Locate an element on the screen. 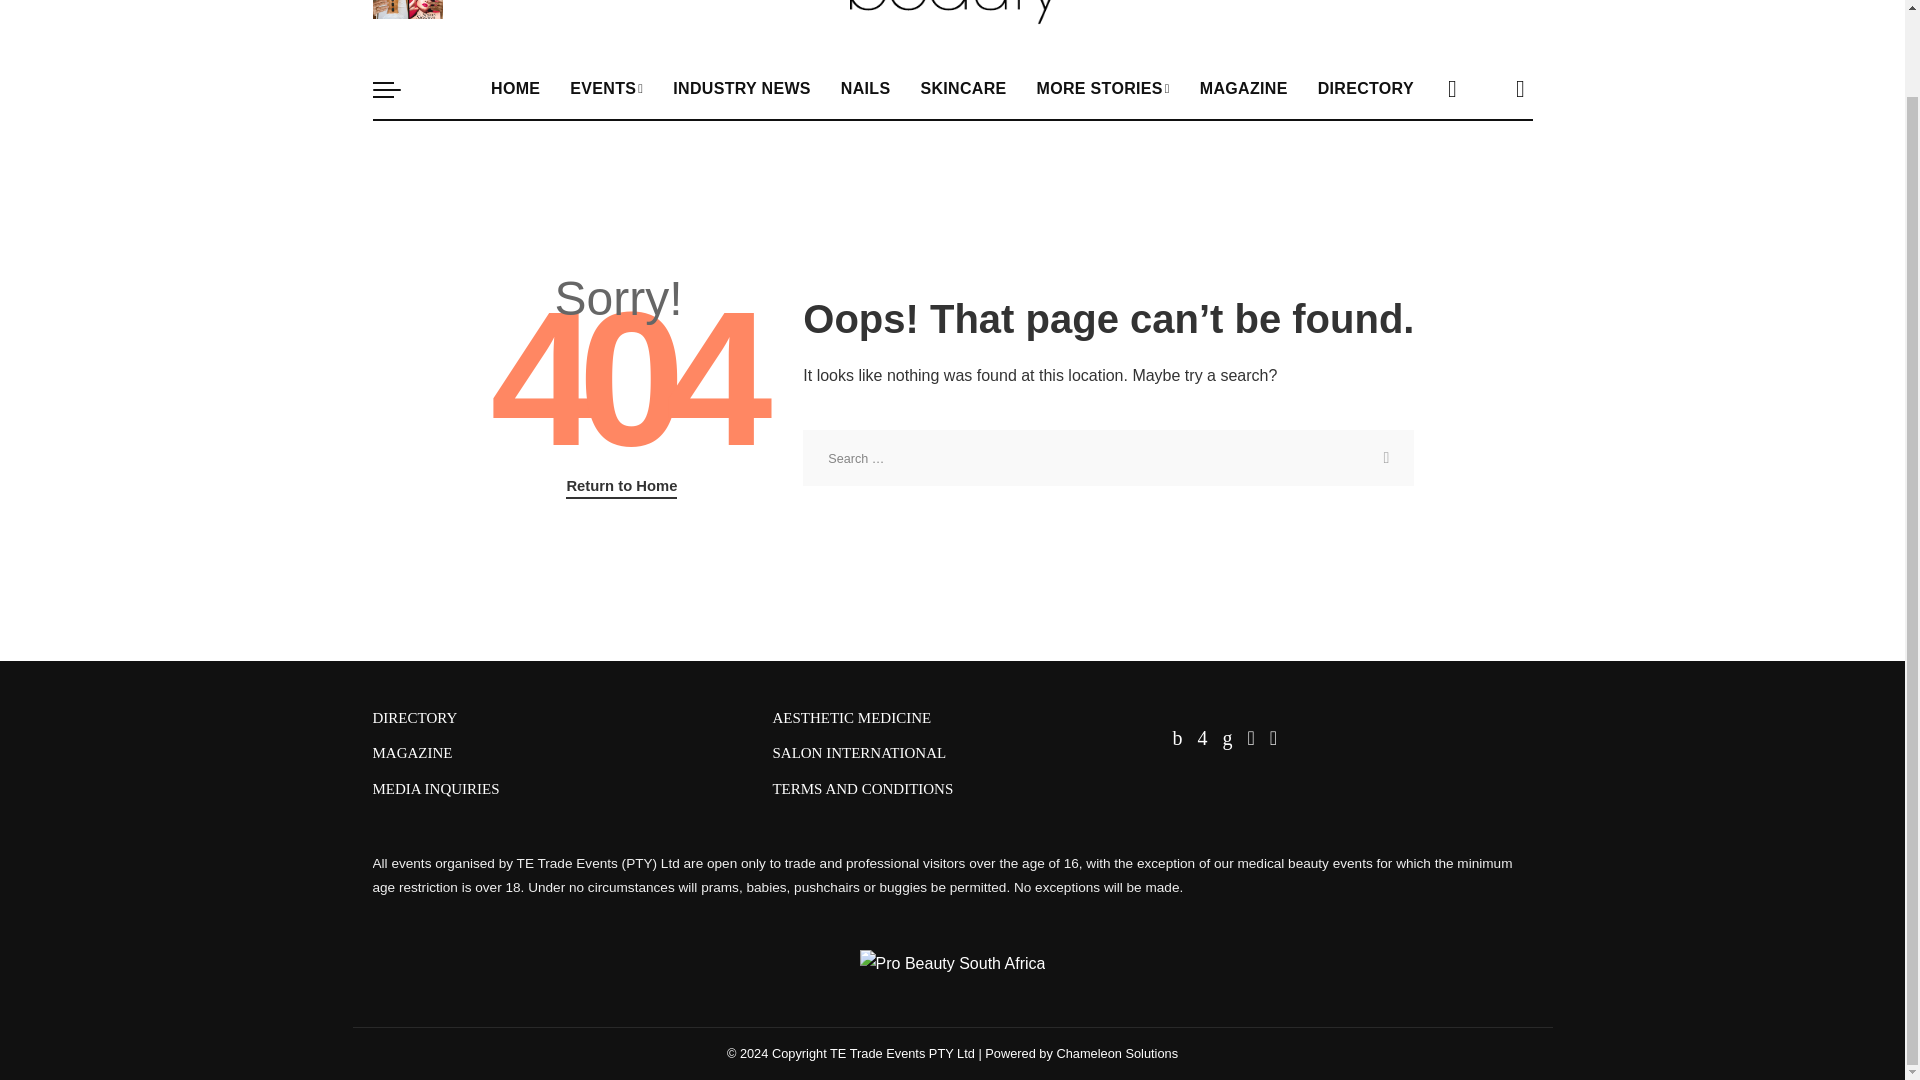  Search is located at coordinates (1385, 458).